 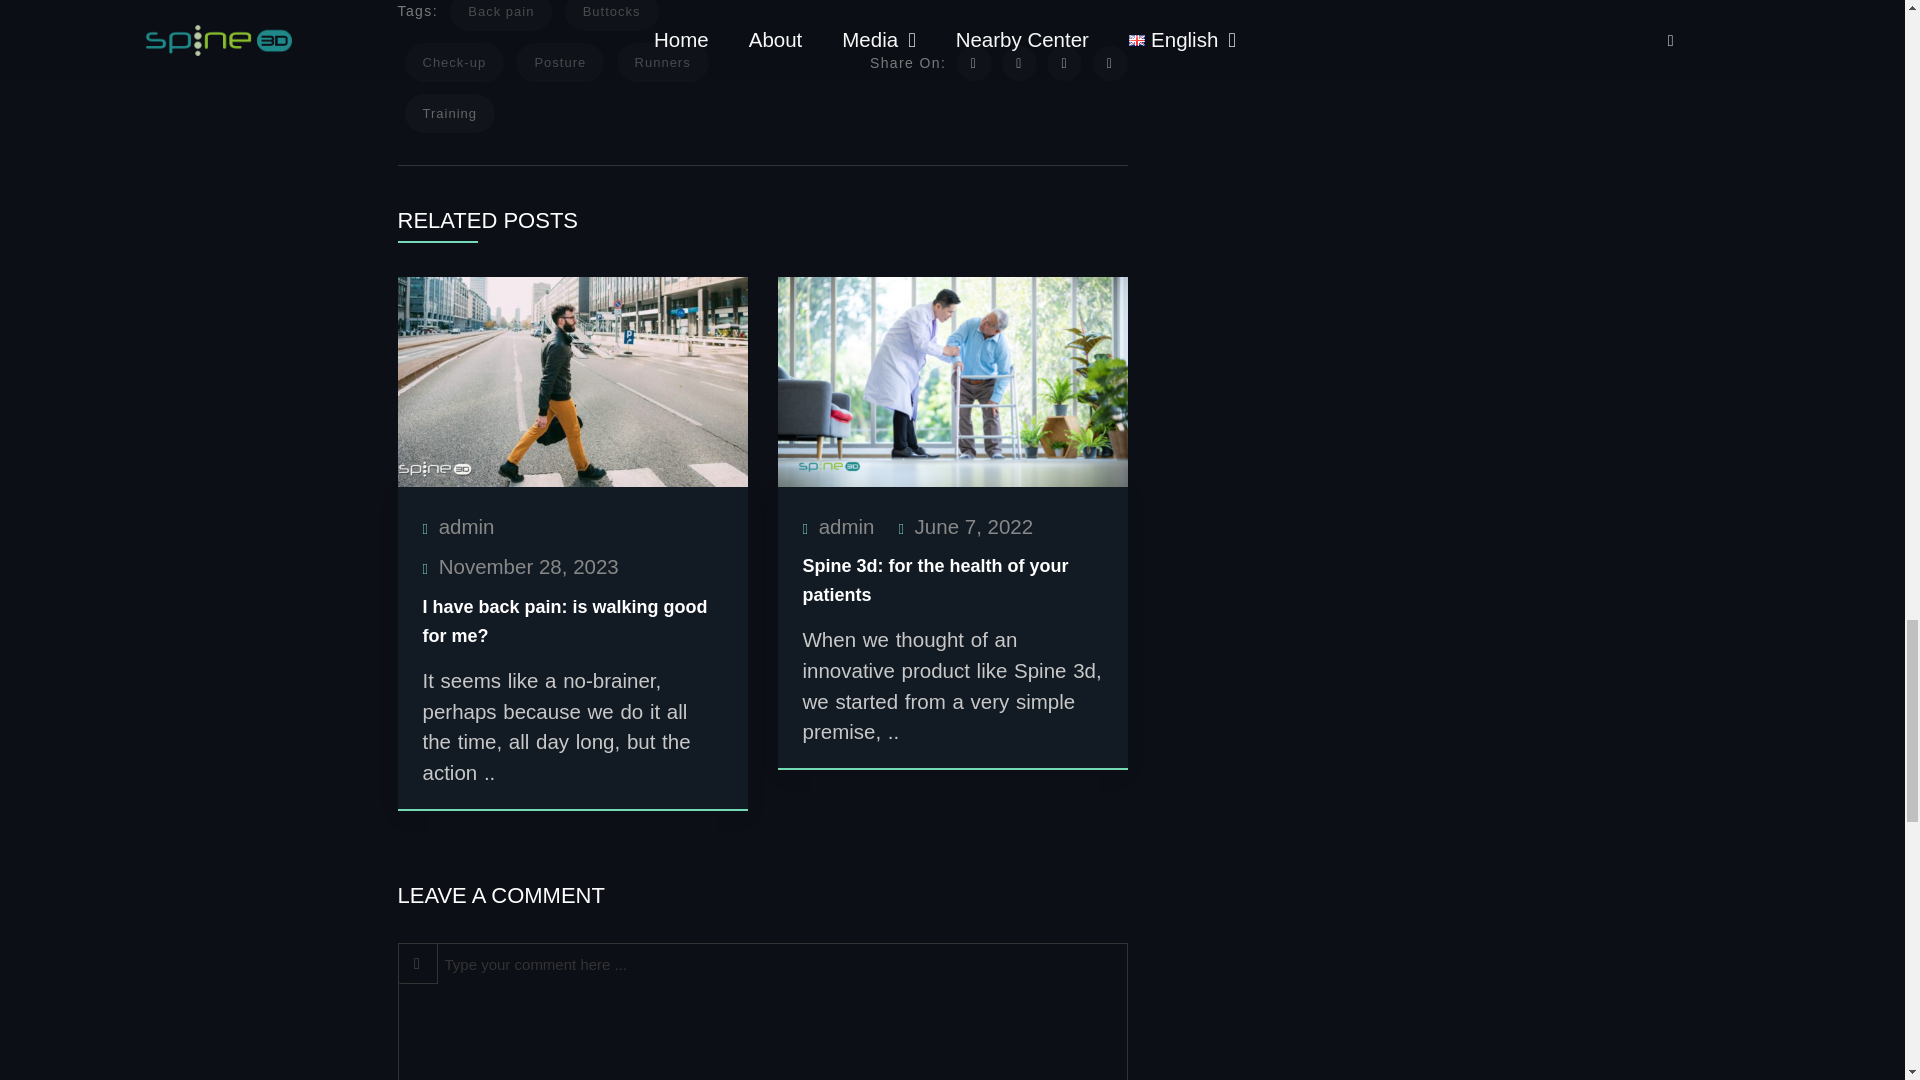 What do you see at coordinates (847, 526) in the screenshot?
I see `Posts by admin` at bounding box center [847, 526].